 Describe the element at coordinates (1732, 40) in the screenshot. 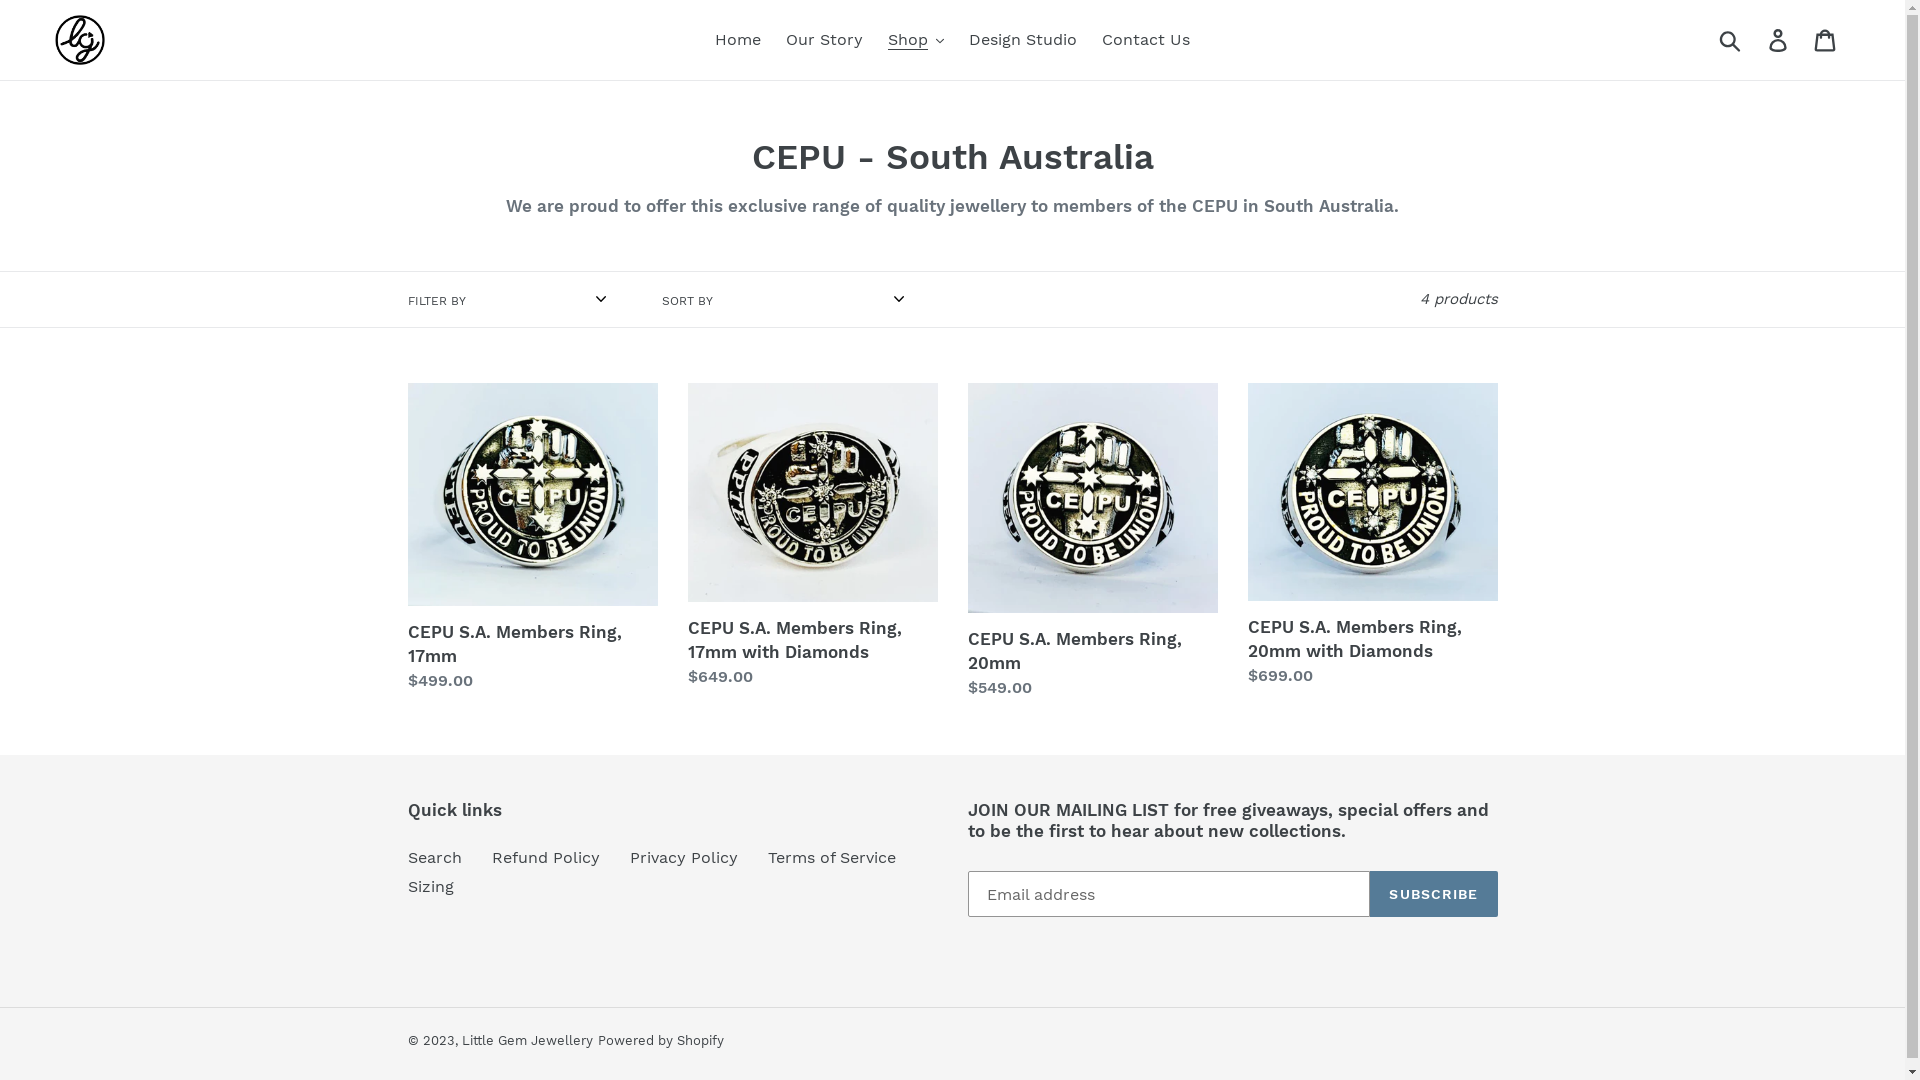

I see `Submit` at that location.